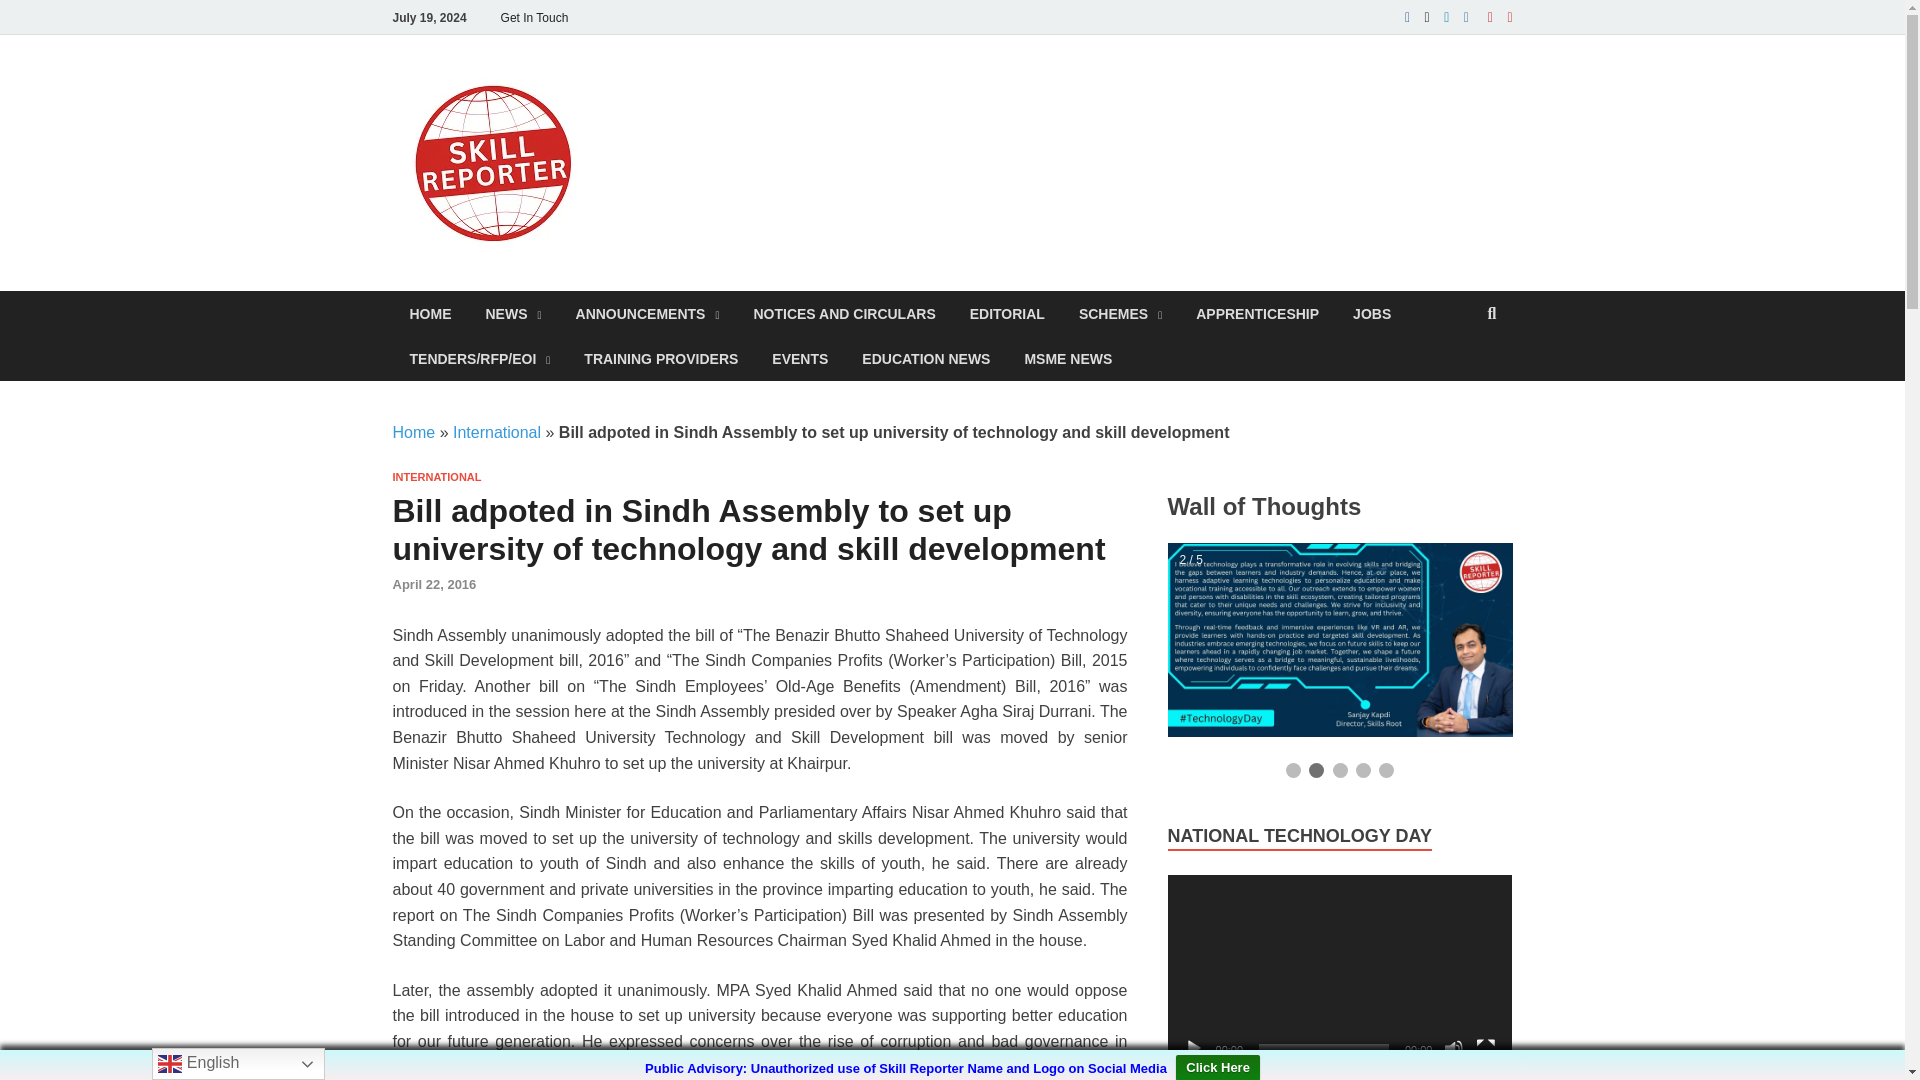  Describe the element at coordinates (534, 17) in the screenshot. I see `Get In Touch` at that location.